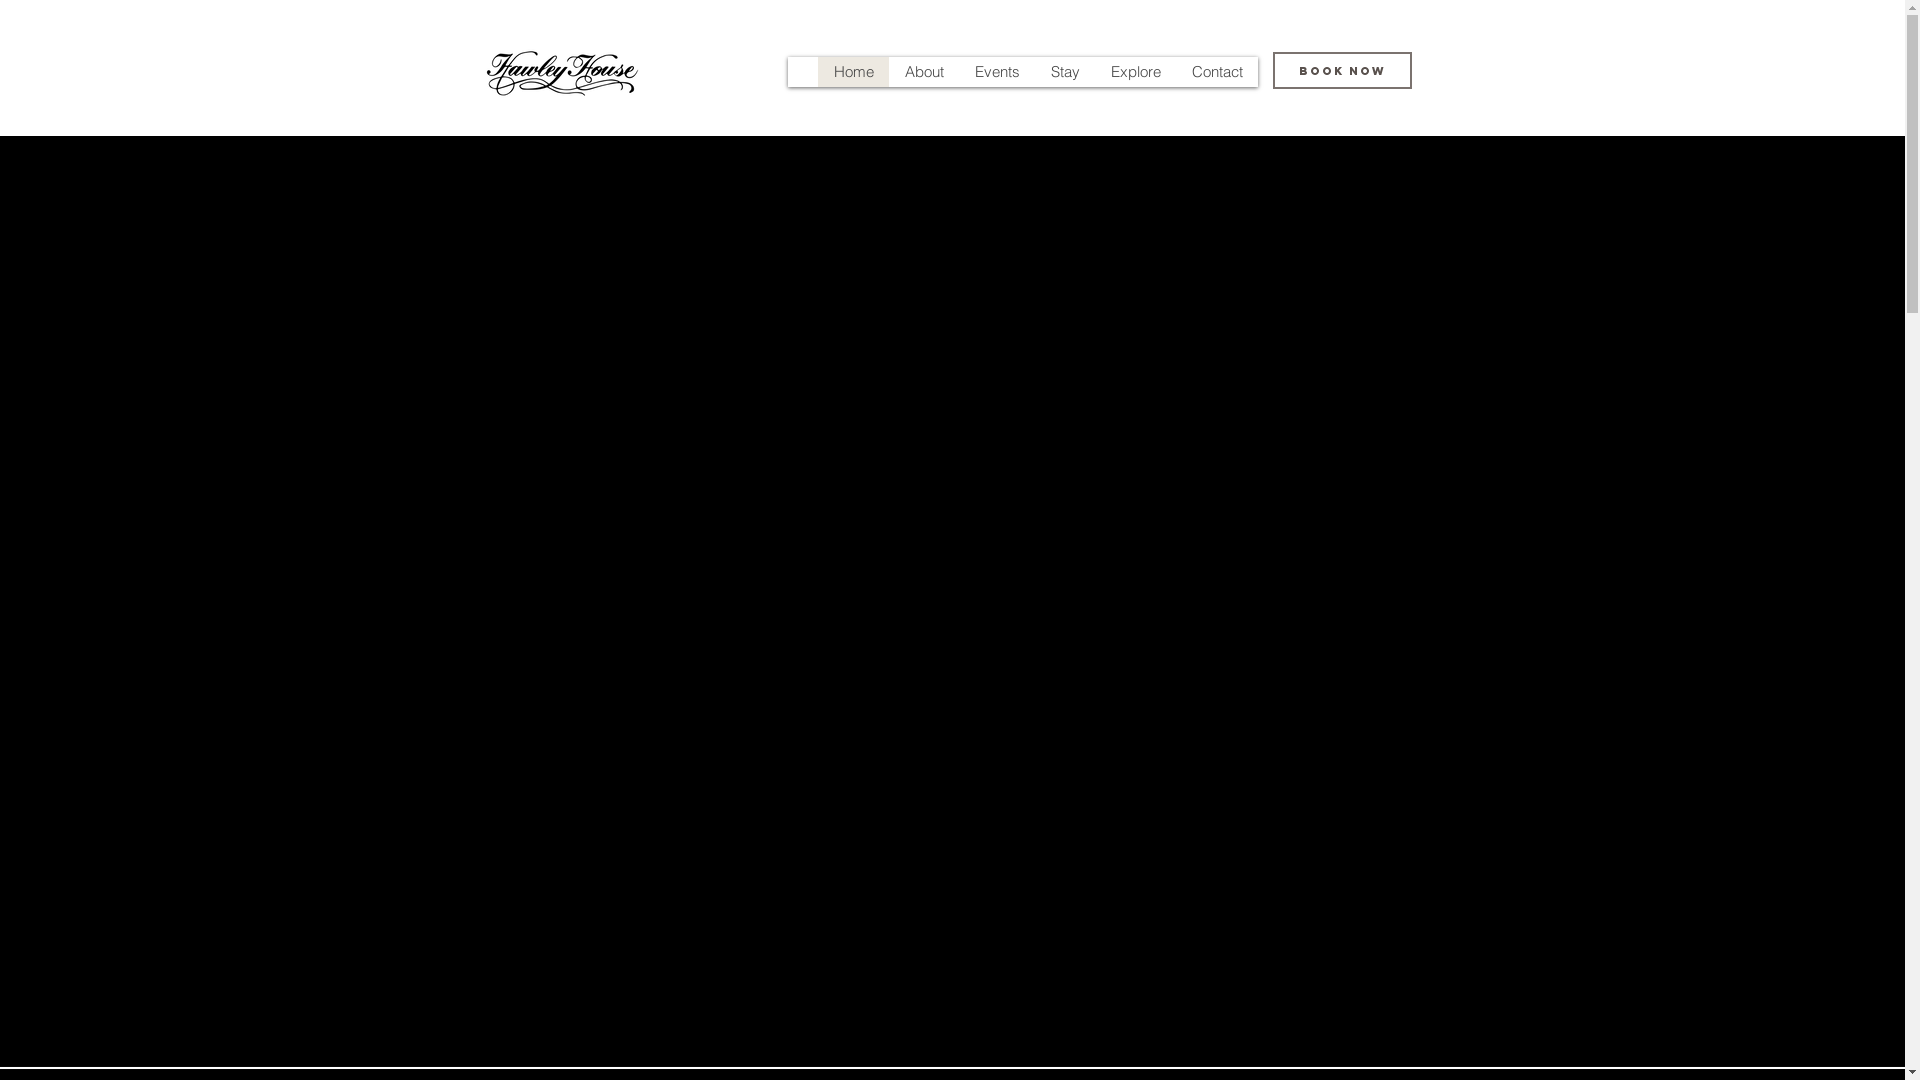  What do you see at coordinates (923, 72) in the screenshot?
I see `About` at bounding box center [923, 72].